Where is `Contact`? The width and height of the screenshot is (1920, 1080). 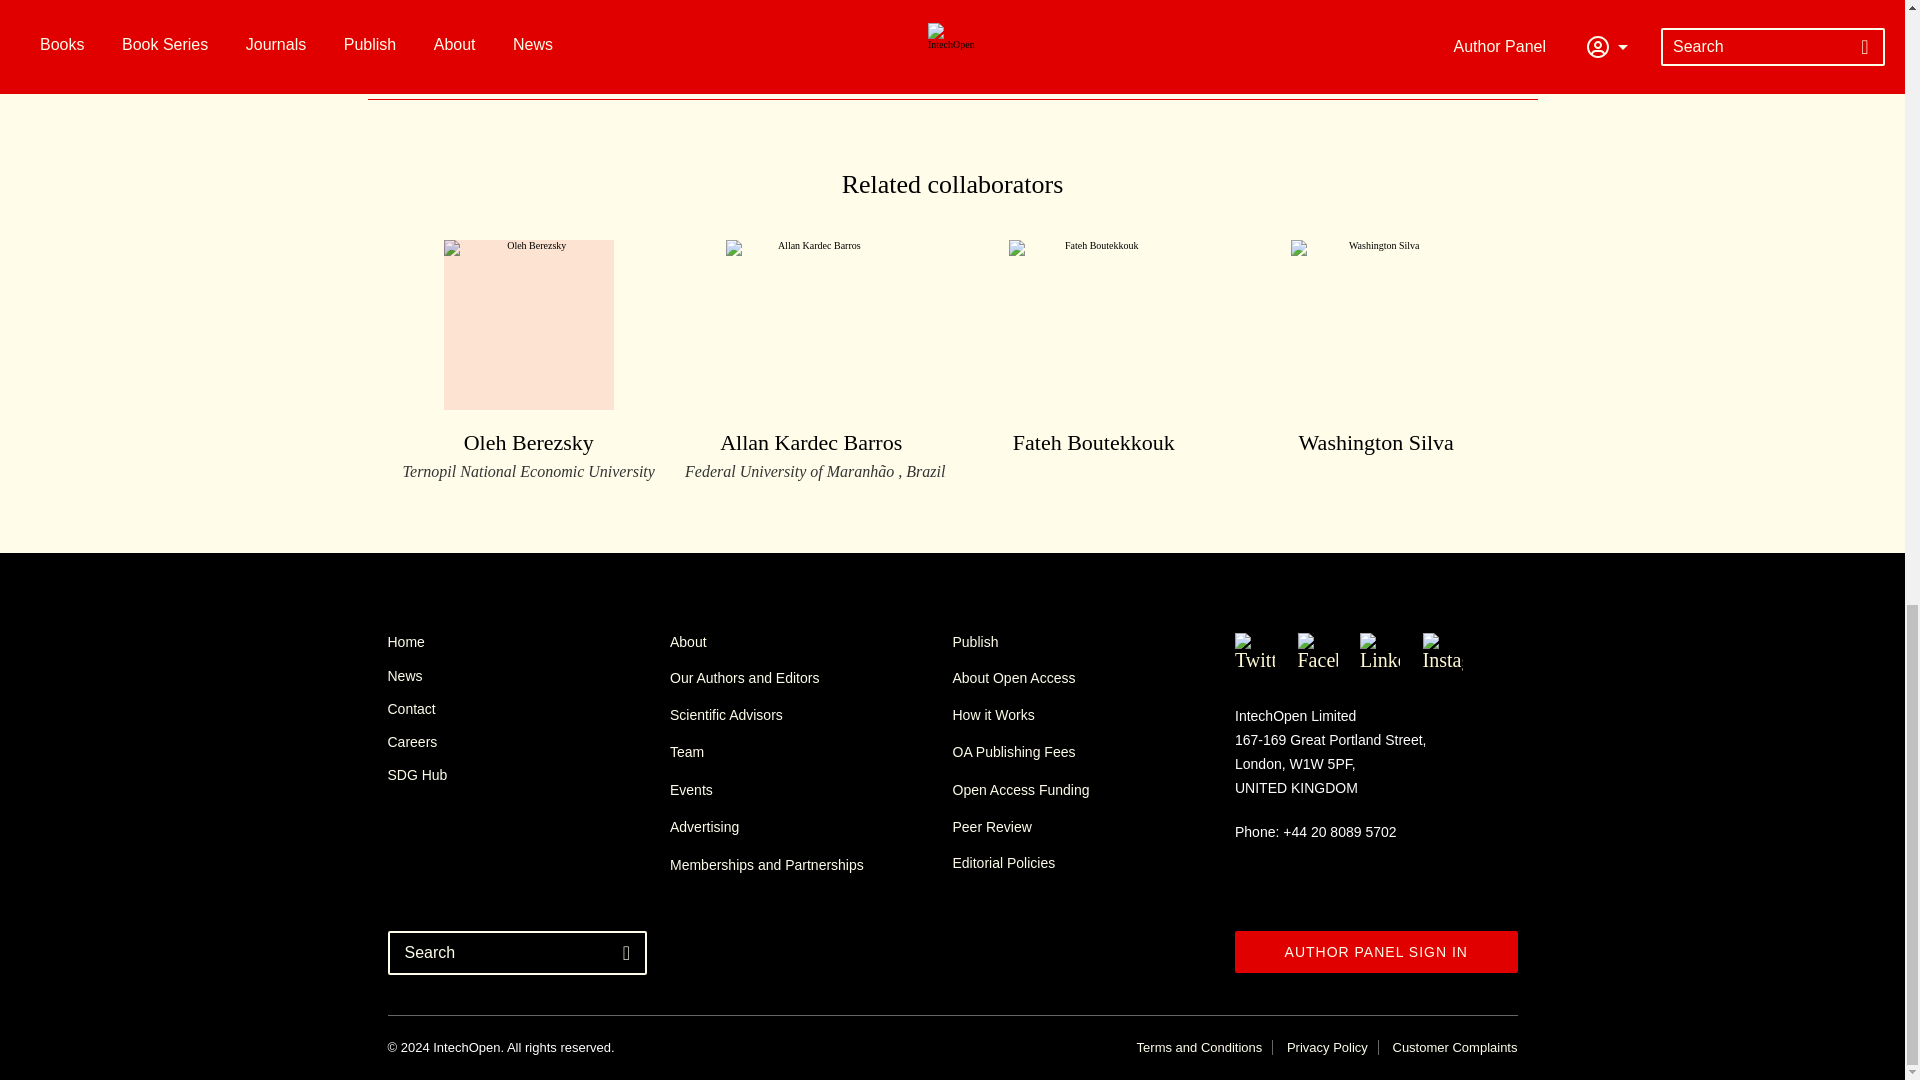
Contact is located at coordinates (528, 708).